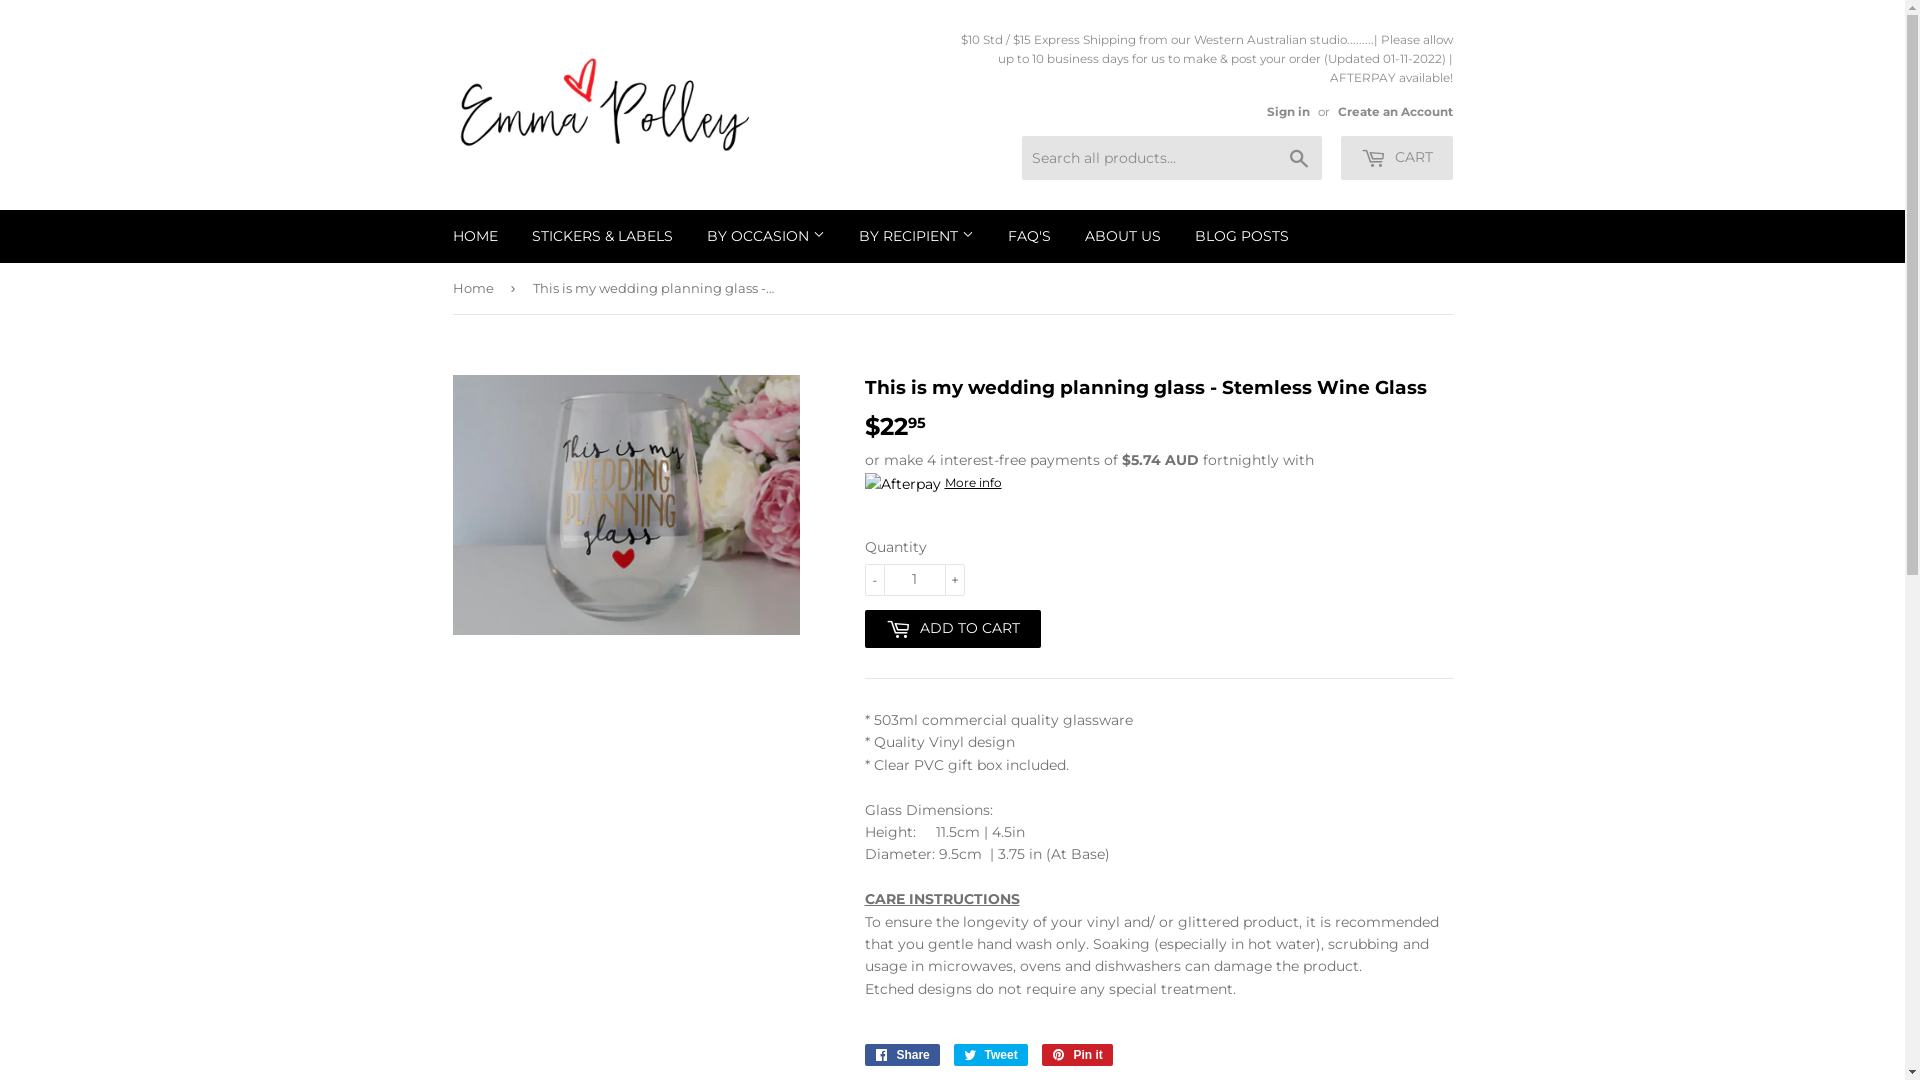  What do you see at coordinates (916, 236) in the screenshot?
I see `BY RECIPIENT` at bounding box center [916, 236].